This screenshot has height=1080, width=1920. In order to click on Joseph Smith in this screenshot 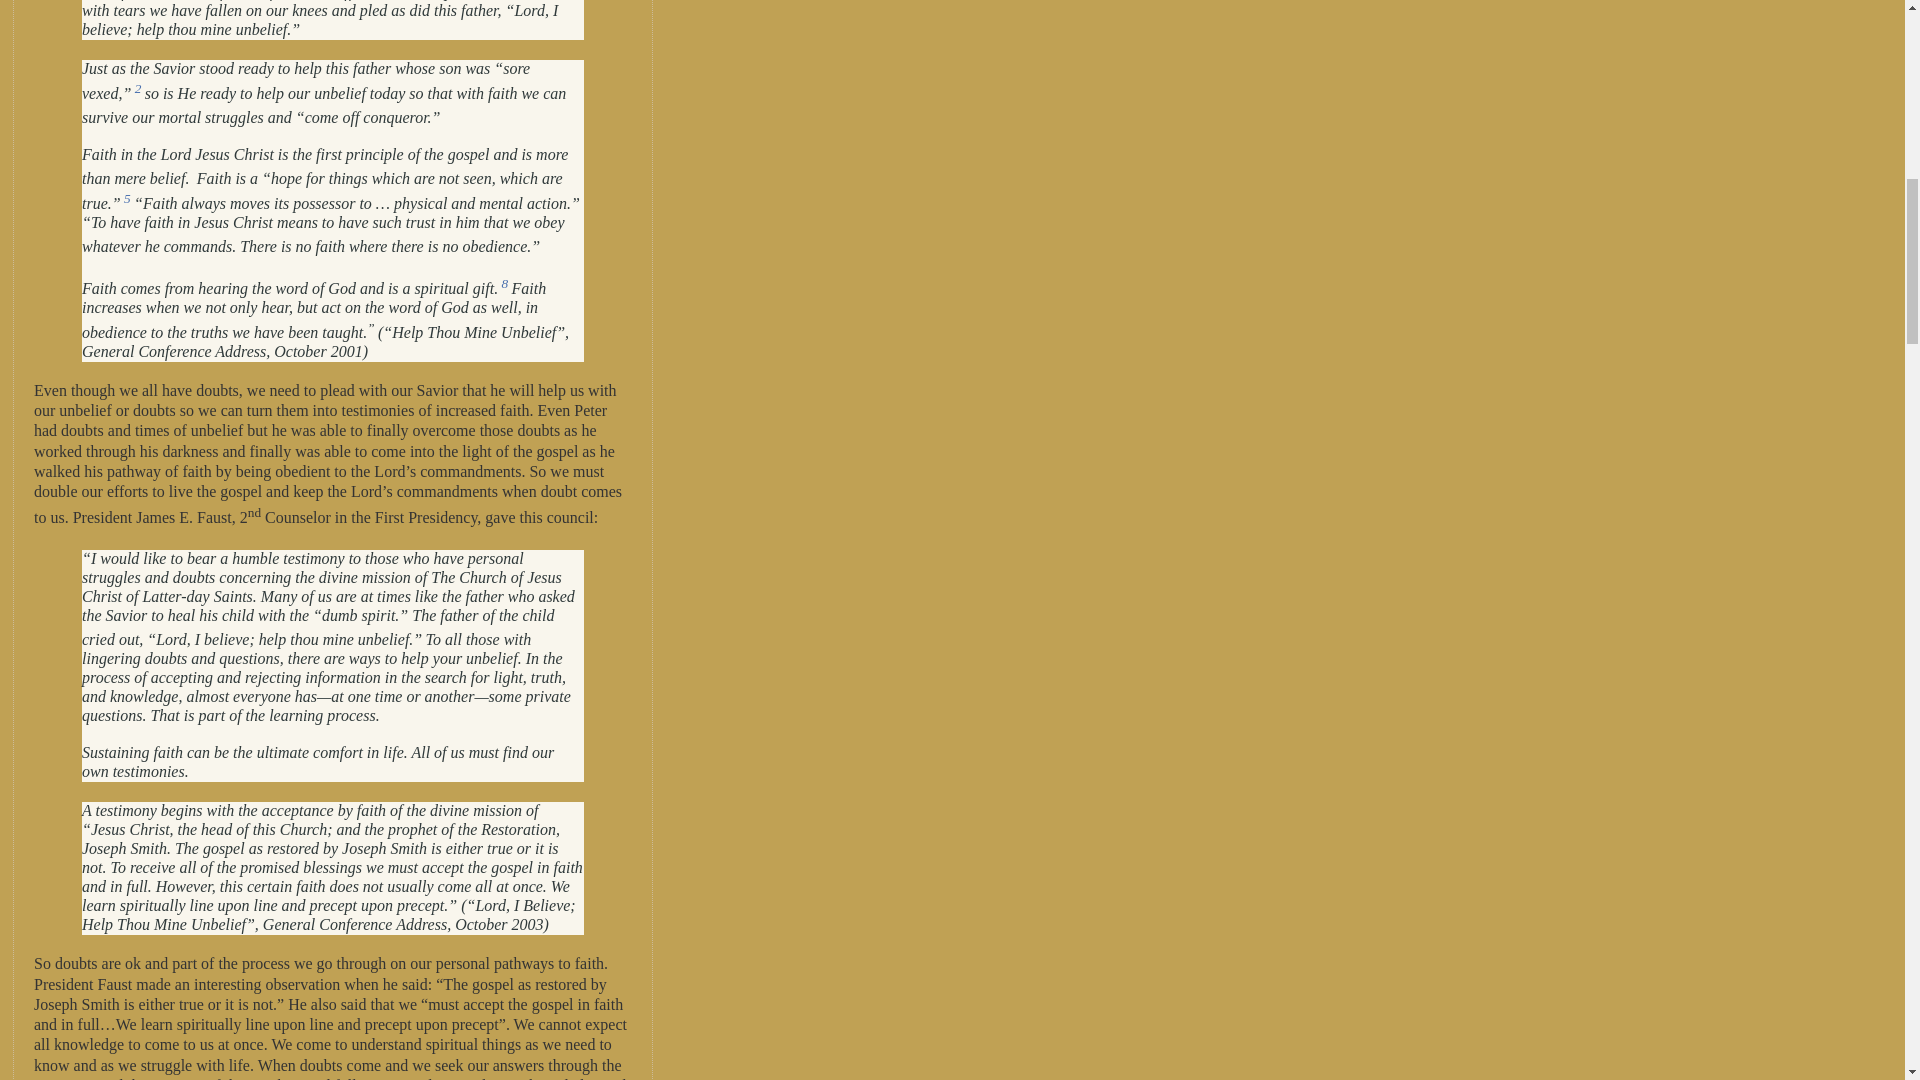, I will do `click(124, 848)`.